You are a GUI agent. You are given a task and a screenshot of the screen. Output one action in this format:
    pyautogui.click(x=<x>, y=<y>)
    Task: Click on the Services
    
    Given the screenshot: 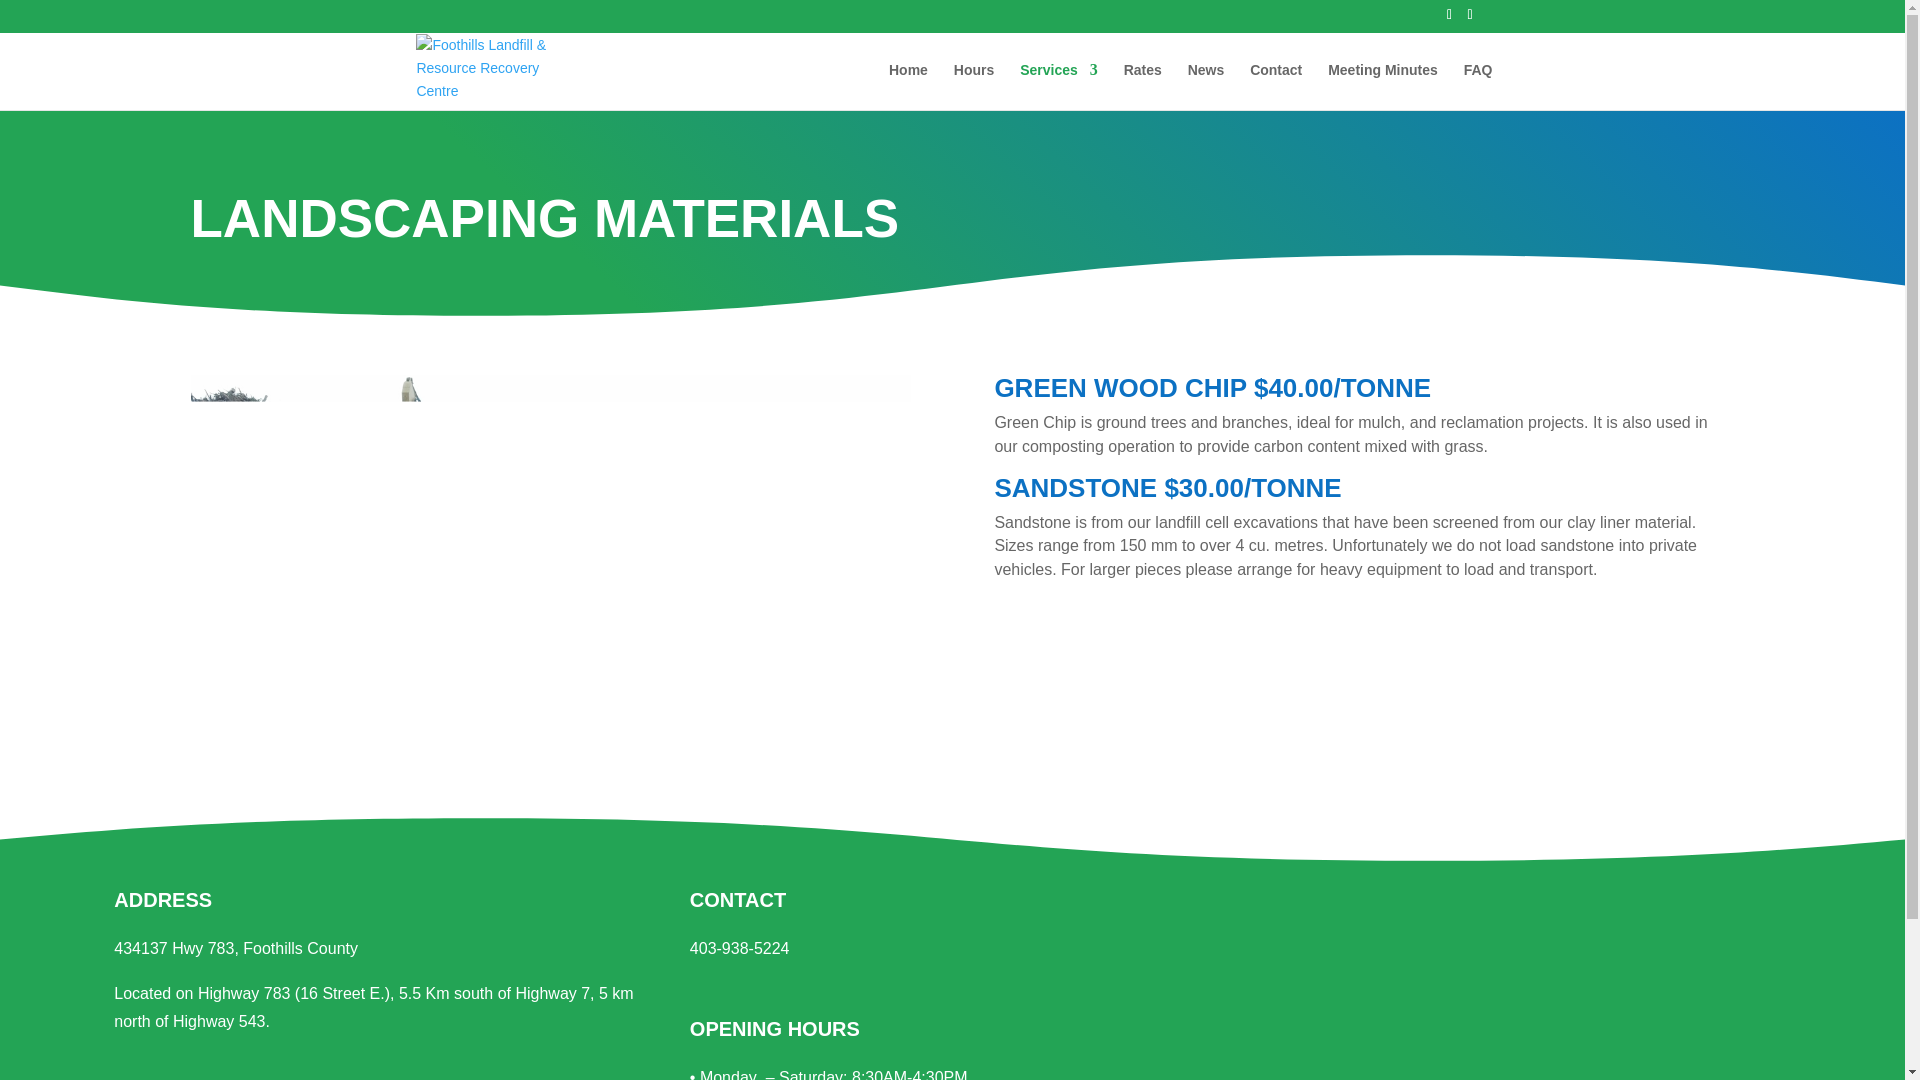 What is the action you would take?
    pyautogui.click(x=1058, y=86)
    